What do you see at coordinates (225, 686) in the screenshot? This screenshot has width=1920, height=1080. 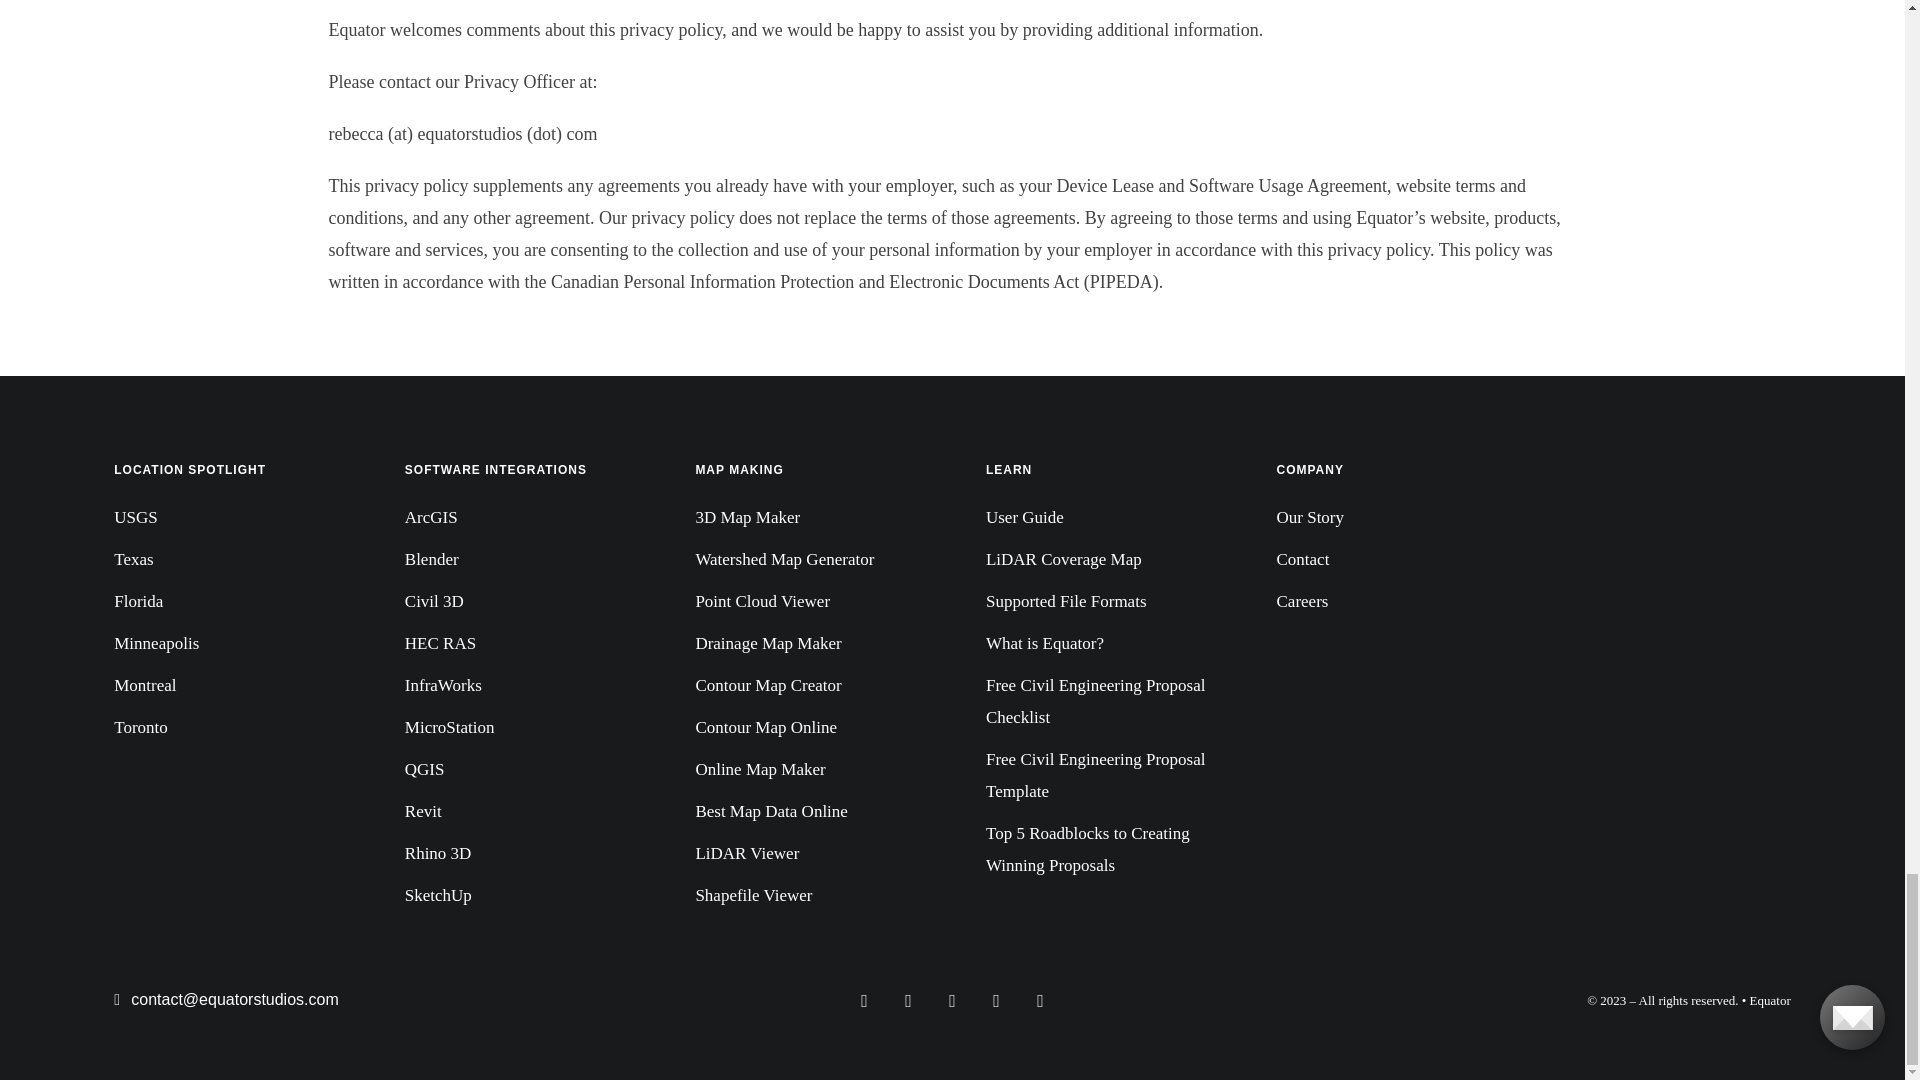 I see `Montreal` at bounding box center [225, 686].